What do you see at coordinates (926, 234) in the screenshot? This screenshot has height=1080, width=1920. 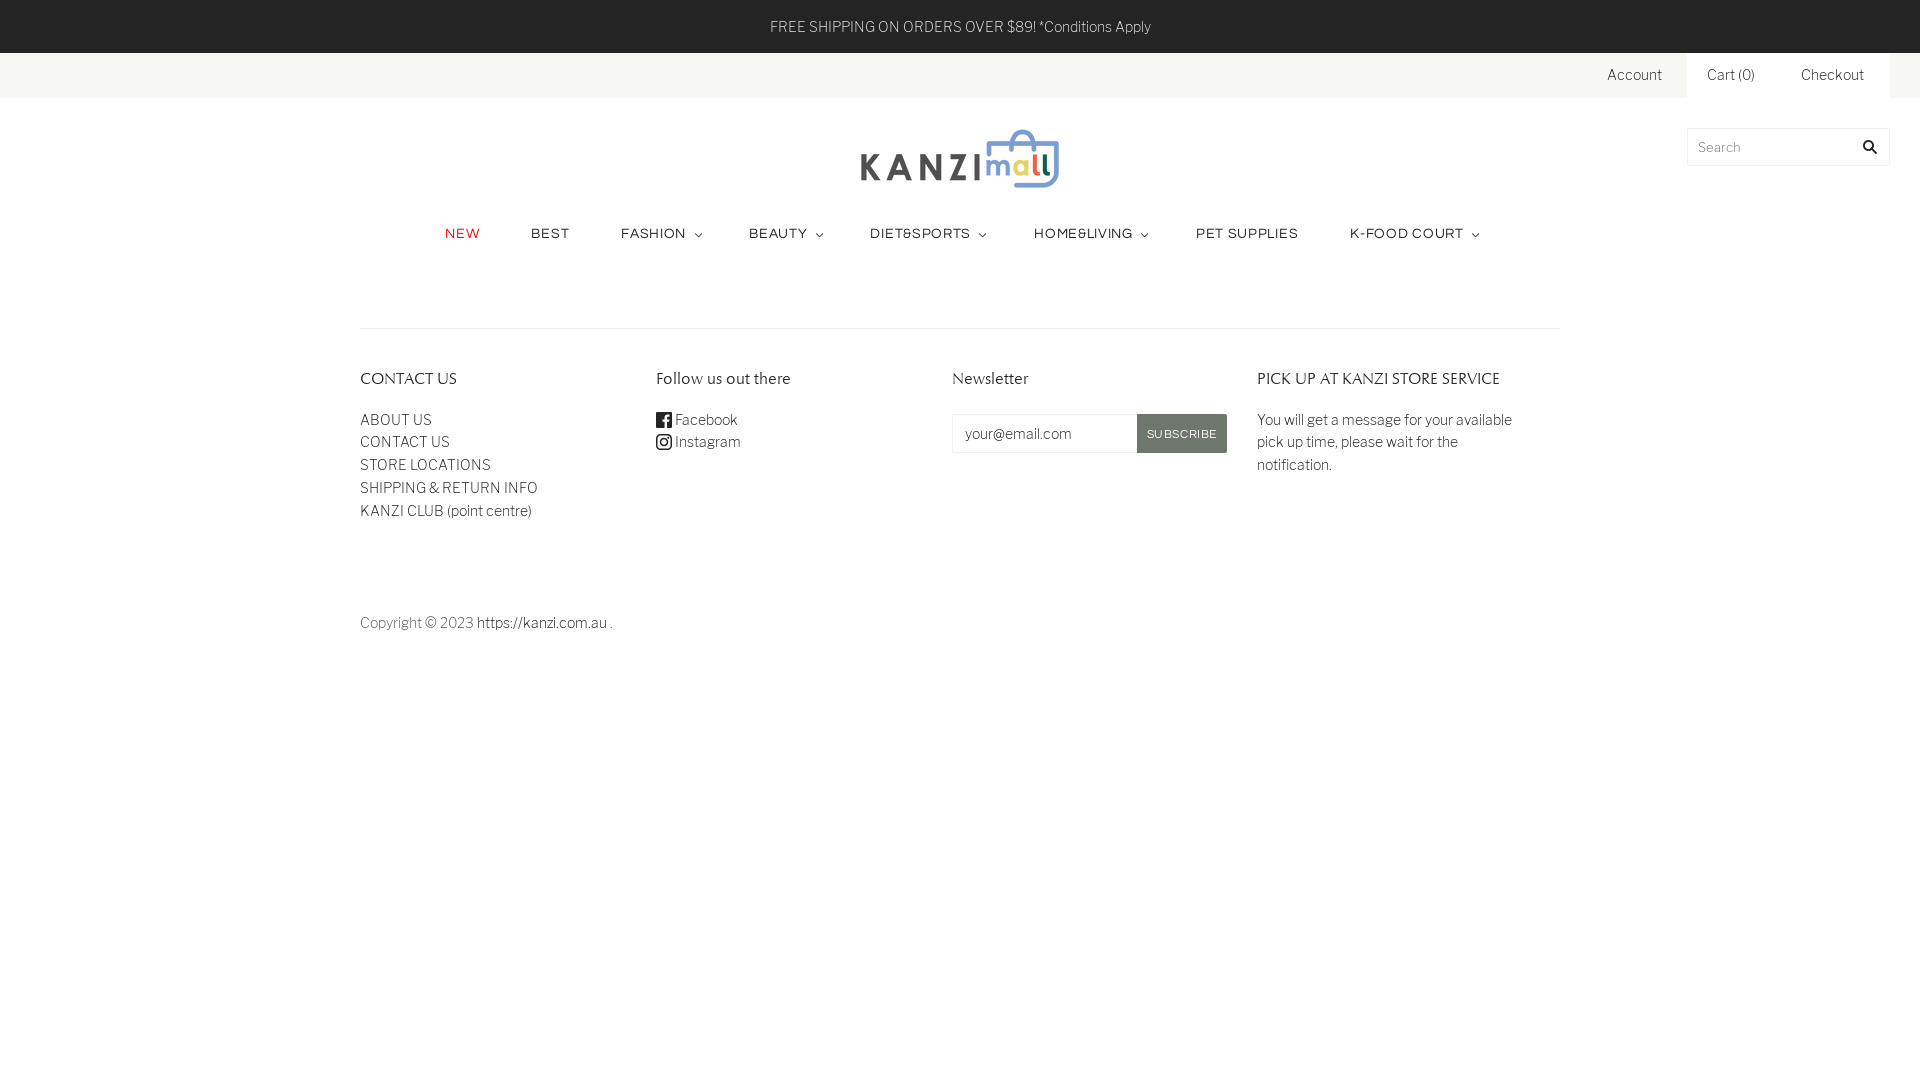 I see `DIET&SPORTS` at bounding box center [926, 234].